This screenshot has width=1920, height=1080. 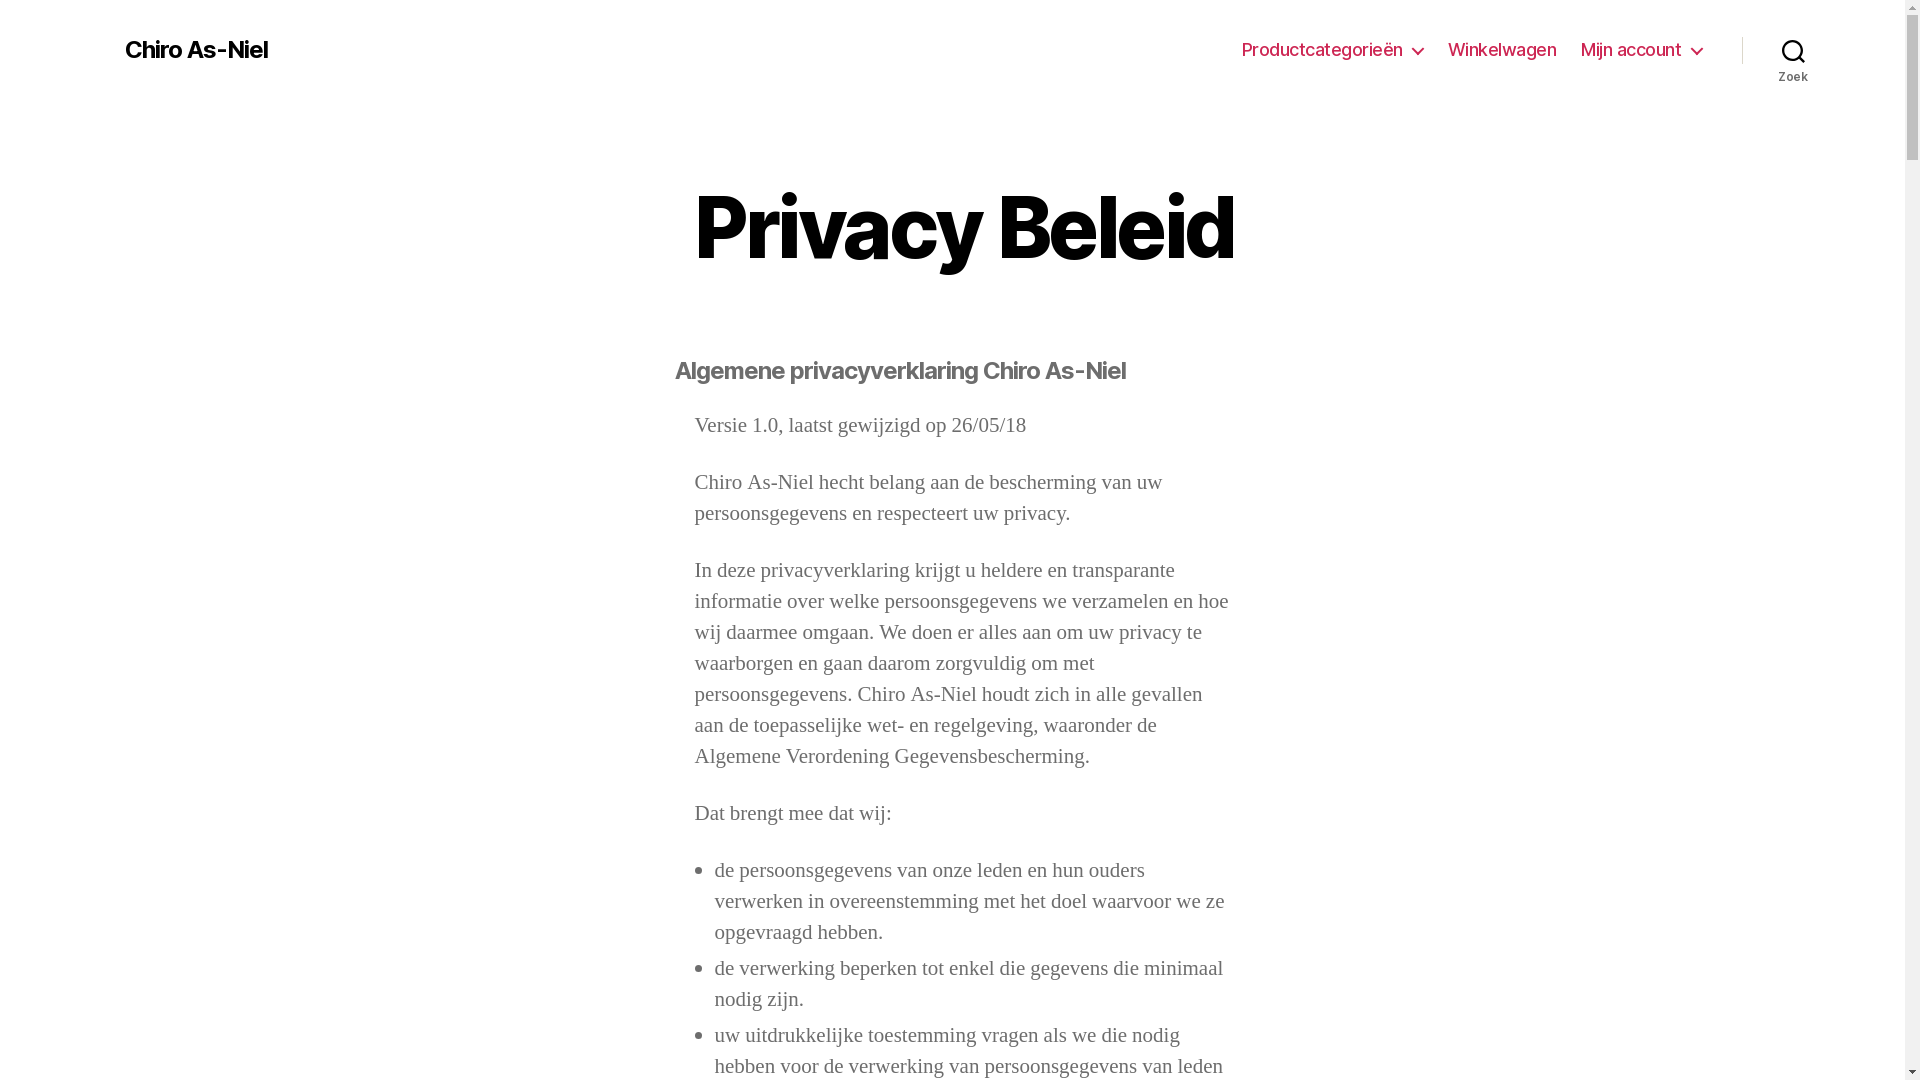 What do you see at coordinates (1502, 50) in the screenshot?
I see `Winkelwagen` at bounding box center [1502, 50].